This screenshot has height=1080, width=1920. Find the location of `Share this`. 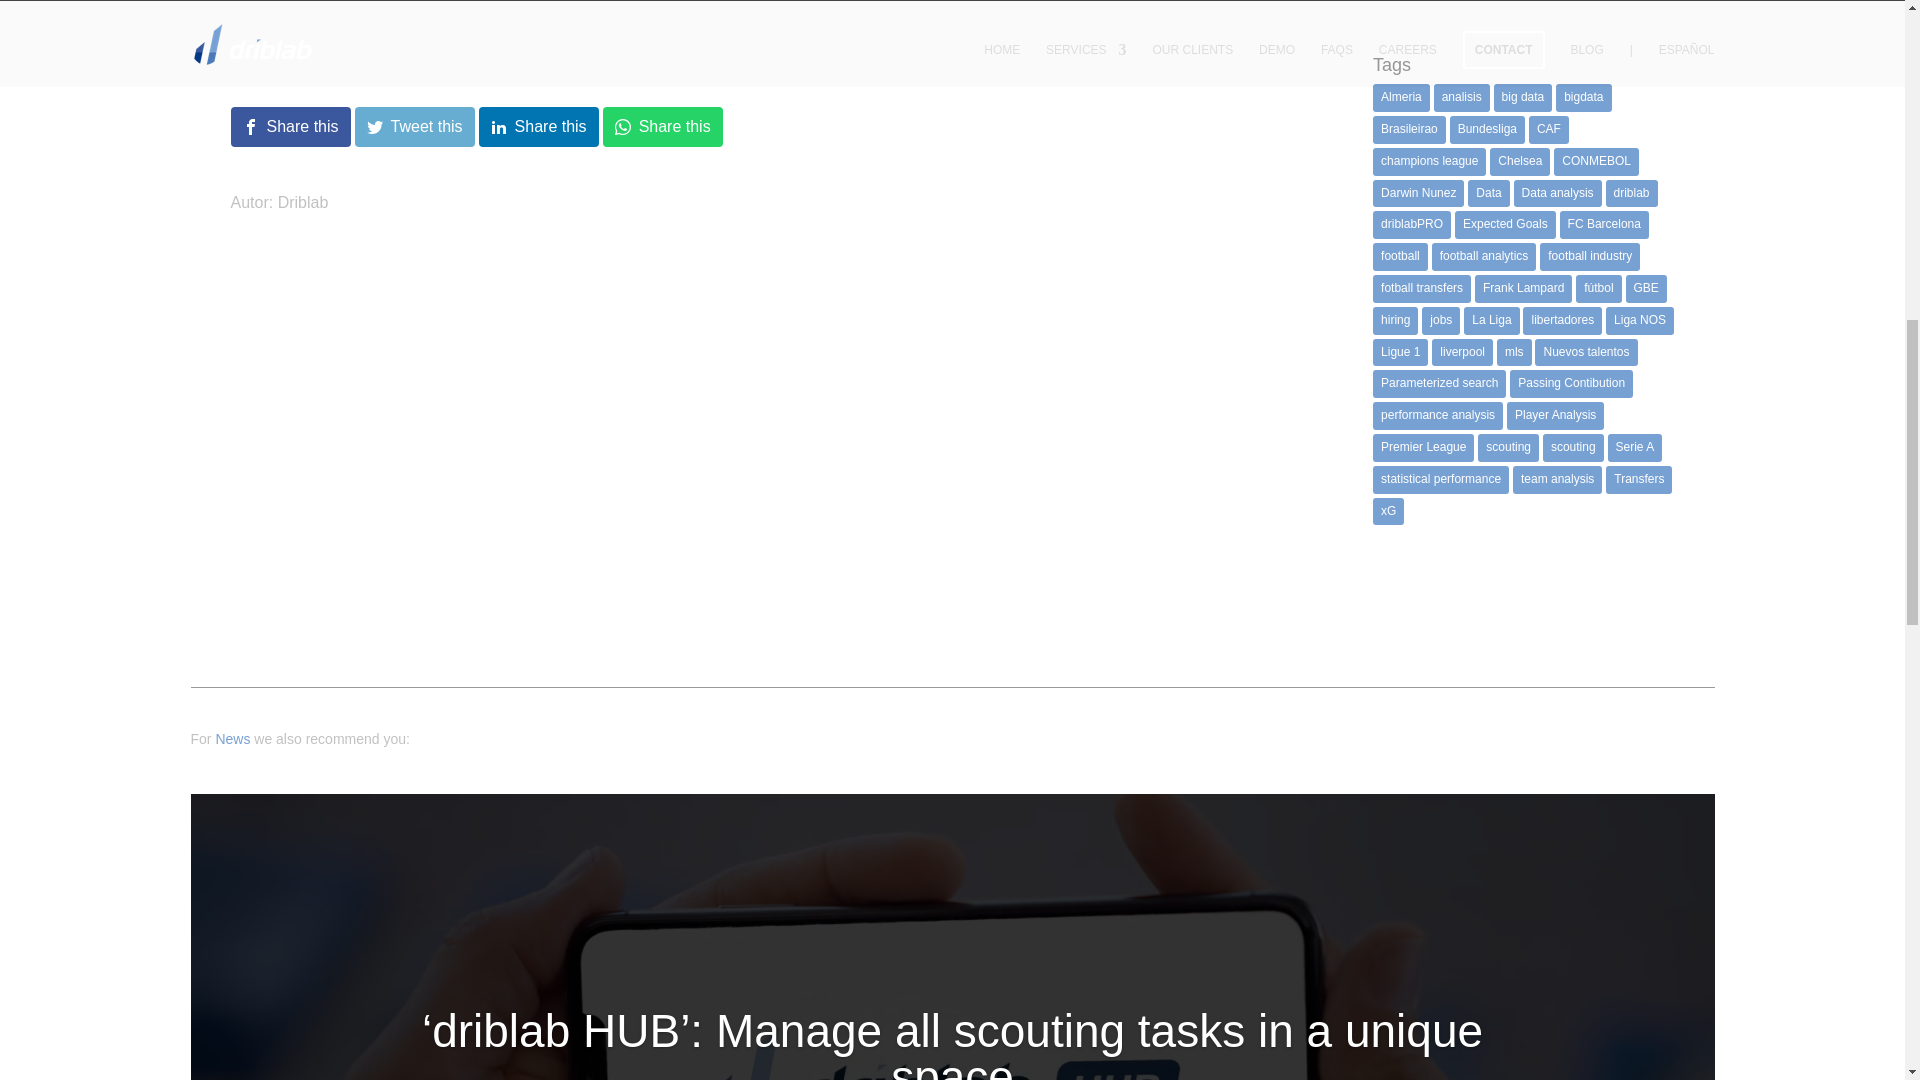

Share this is located at coordinates (662, 126).